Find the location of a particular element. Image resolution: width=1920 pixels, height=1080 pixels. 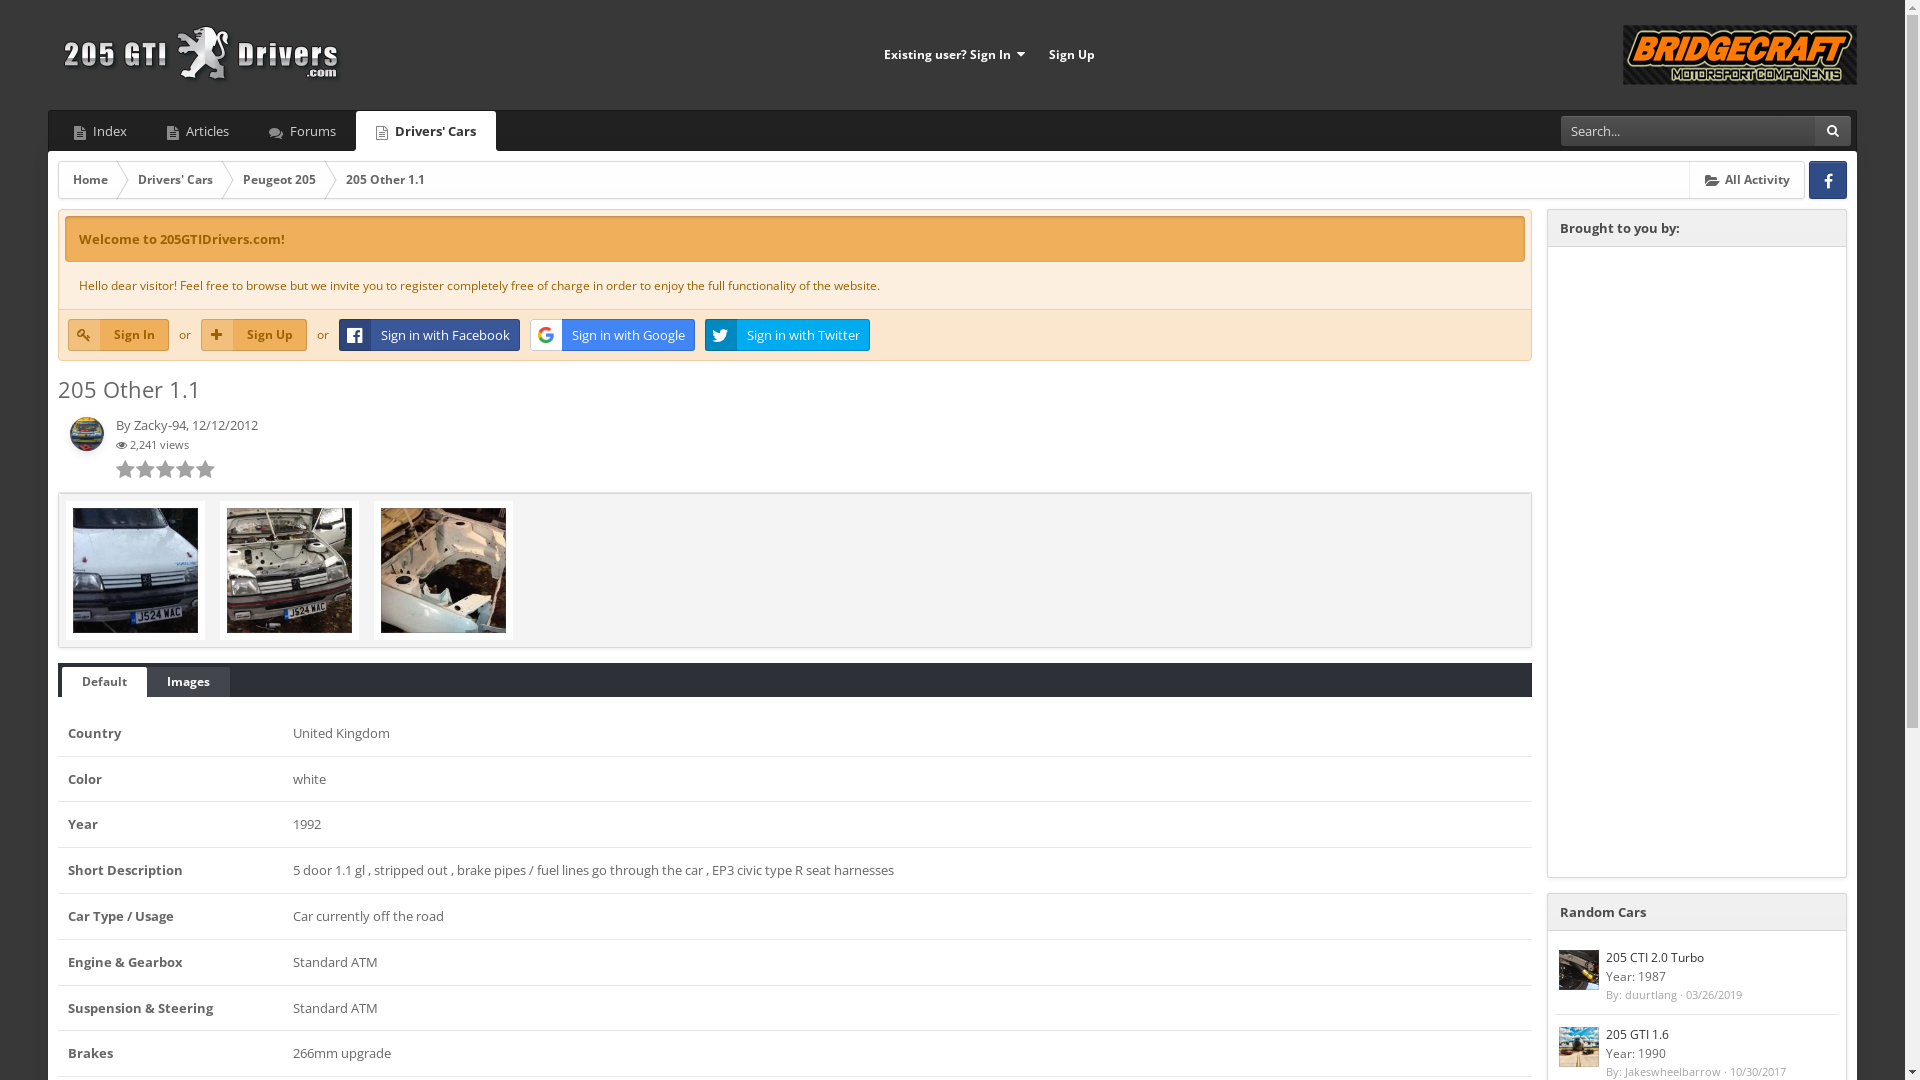

Sign in with Google is located at coordinates (612, 335).